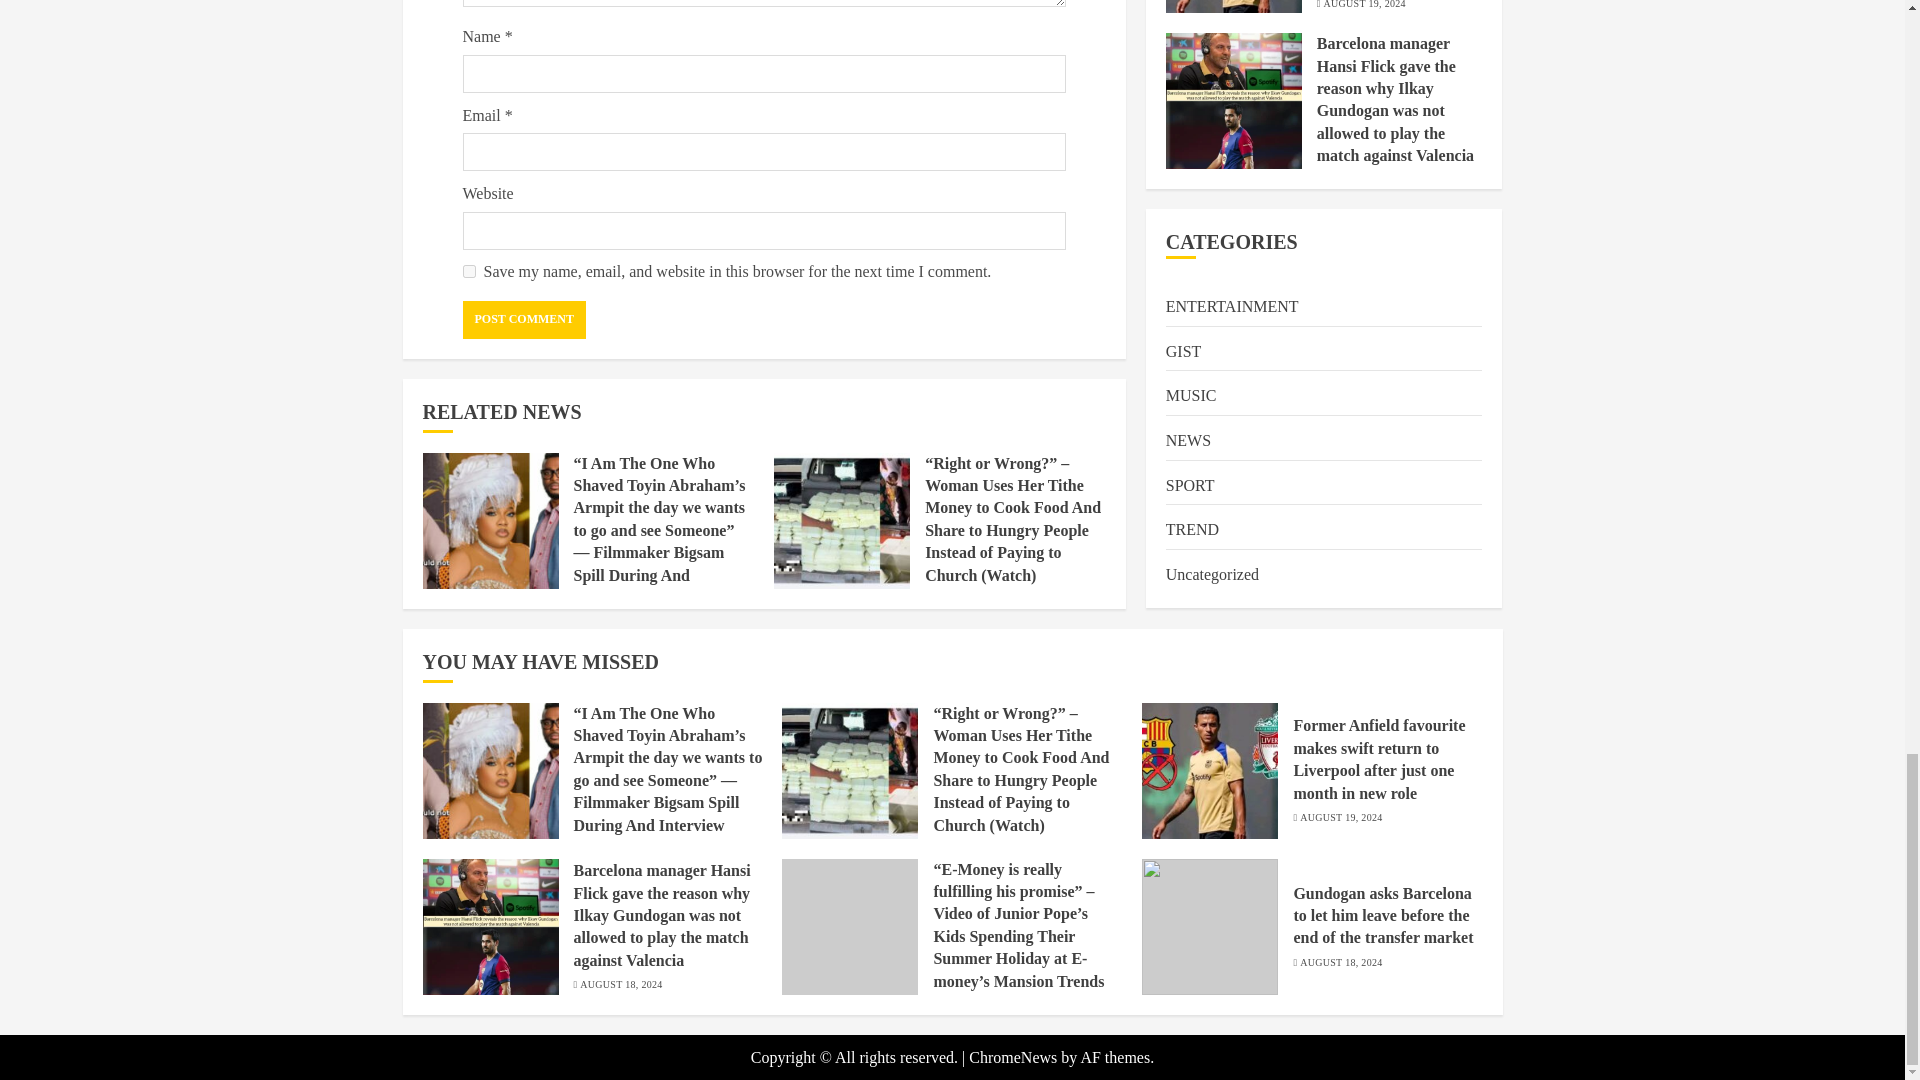 This screenshot has width=1920, height=1080. Describe the element at coordinates (468, 270) in the screenshot. I see `yes` at that location.